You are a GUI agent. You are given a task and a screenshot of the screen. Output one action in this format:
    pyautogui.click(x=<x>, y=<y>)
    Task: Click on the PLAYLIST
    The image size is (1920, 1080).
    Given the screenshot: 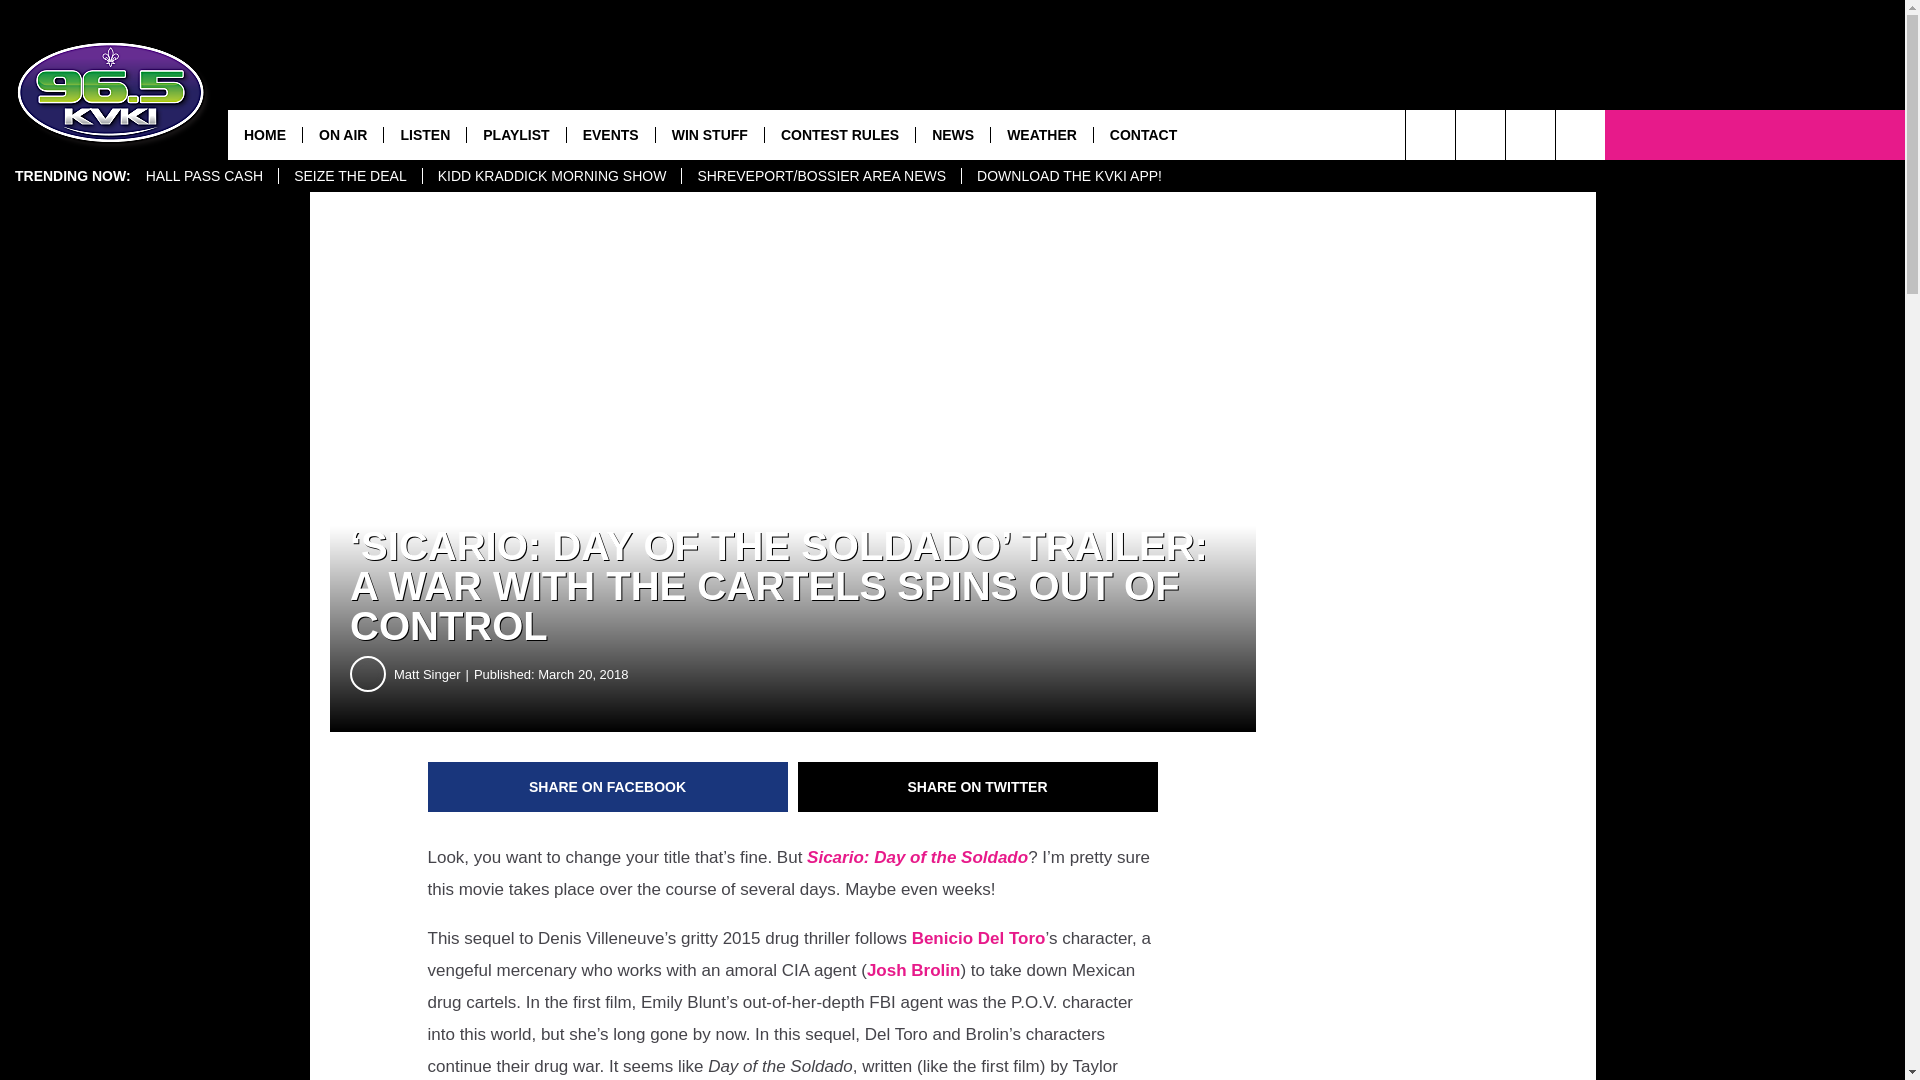 What is the action you would take?
    pyautogui.click(x=515, y=134)
    